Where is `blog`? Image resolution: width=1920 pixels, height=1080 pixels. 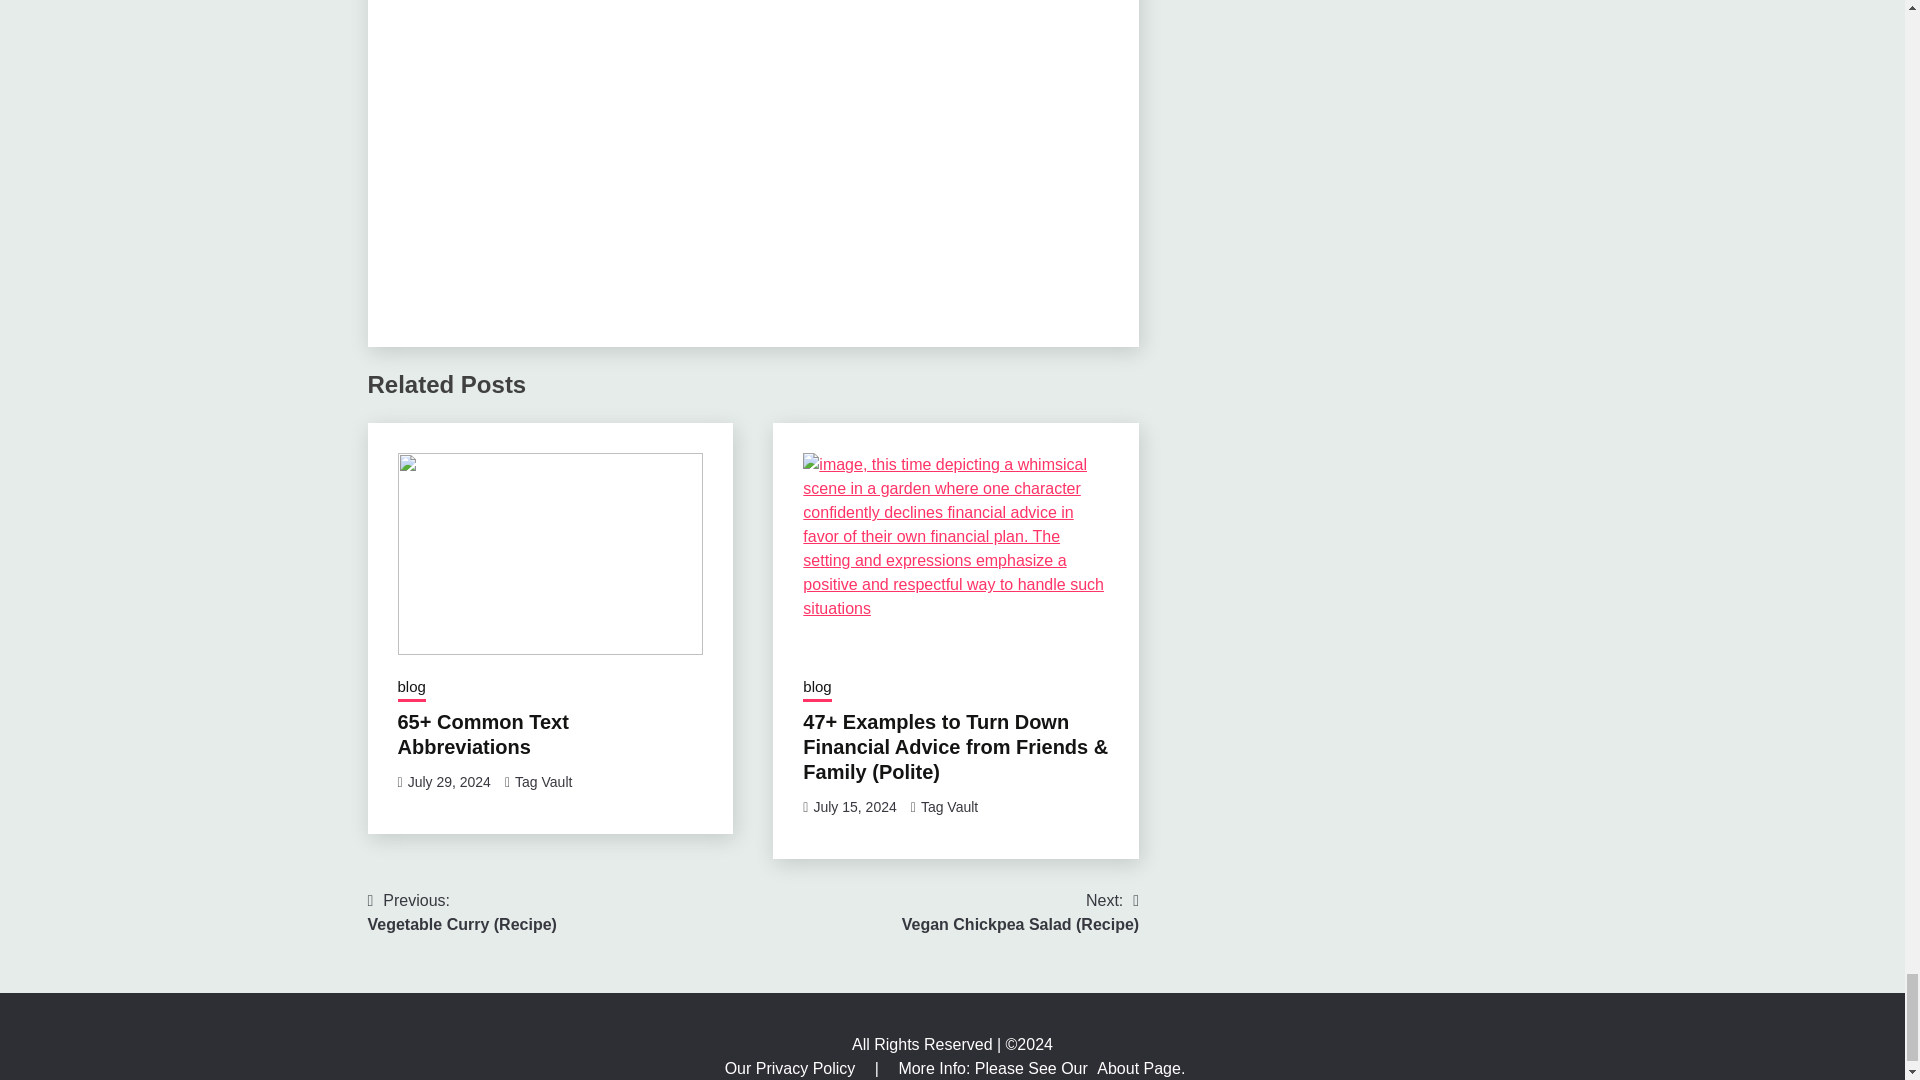 blog is located at coordinates (412, 689).